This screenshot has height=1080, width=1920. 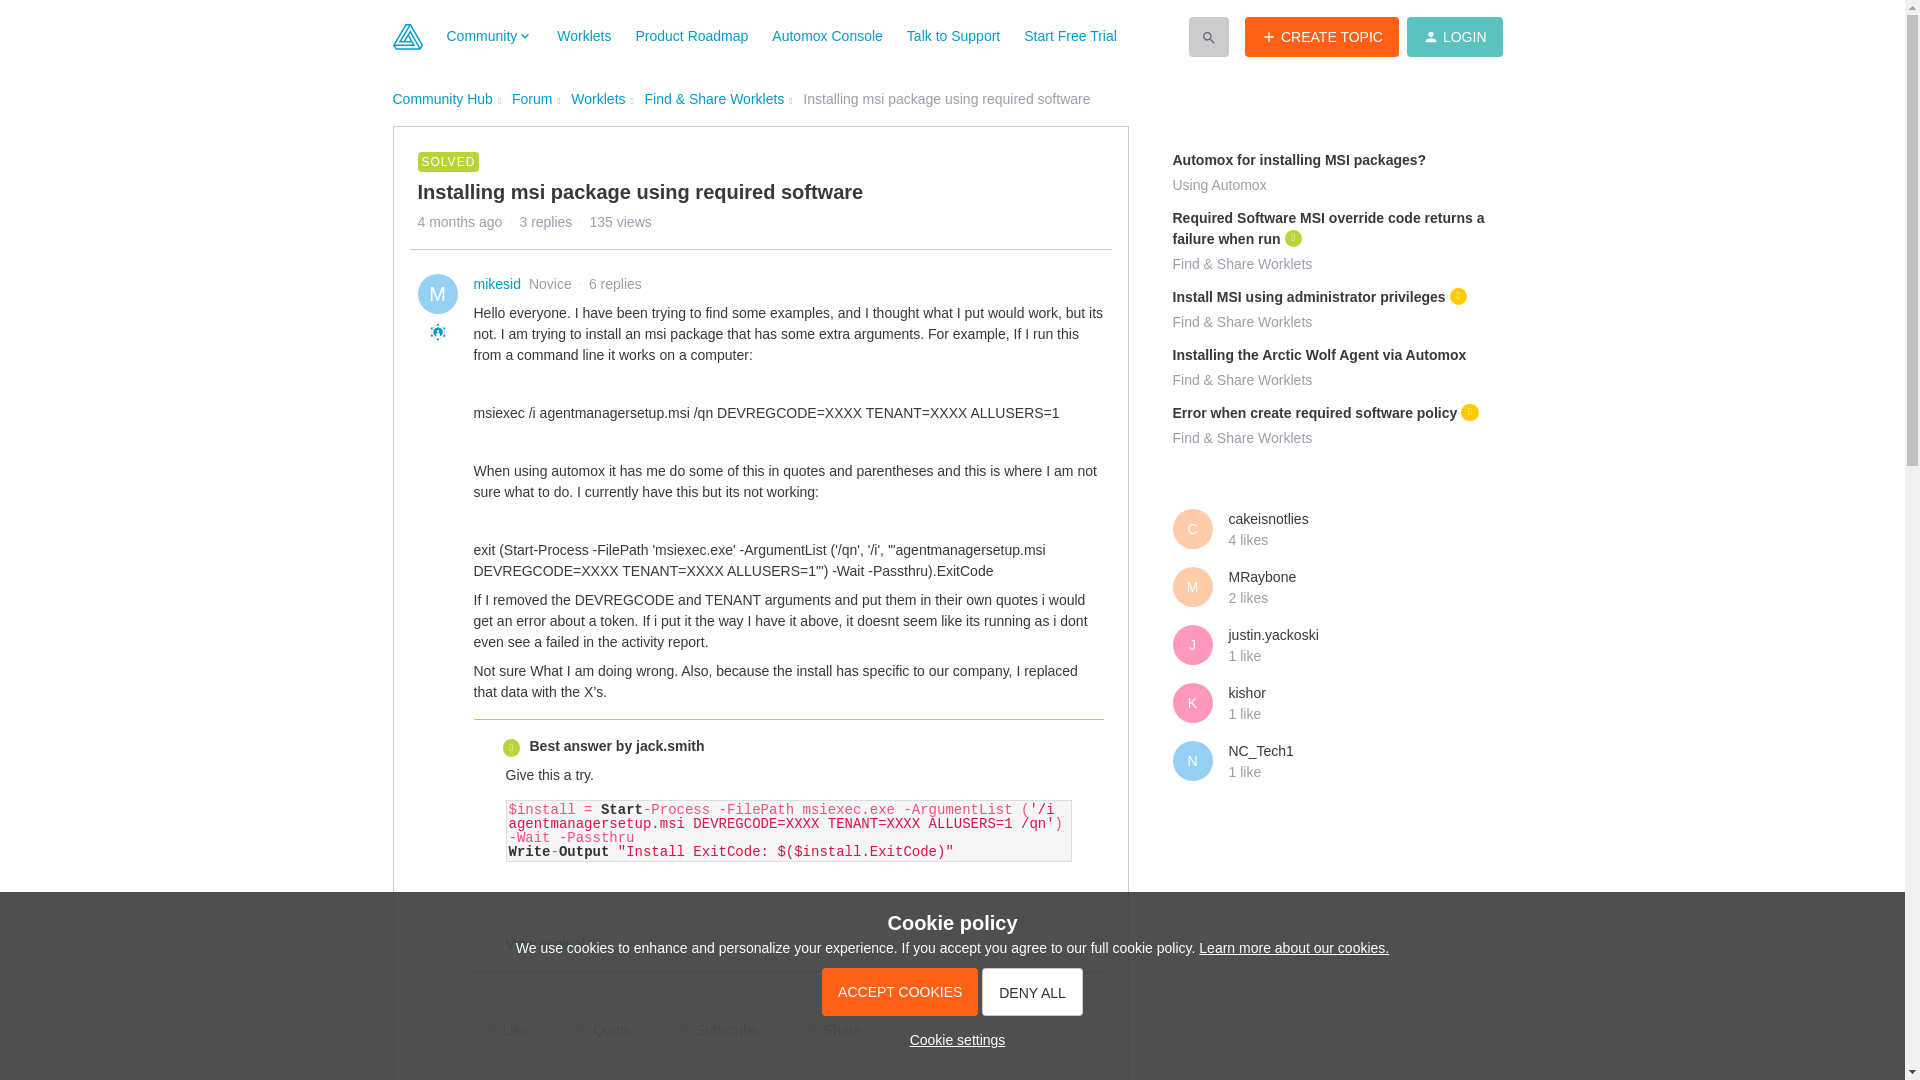 What do you see at coordinates (1322, 36) in the screenshot?
I see `CREATE TOPIC` at bounding box center [1322, 36].